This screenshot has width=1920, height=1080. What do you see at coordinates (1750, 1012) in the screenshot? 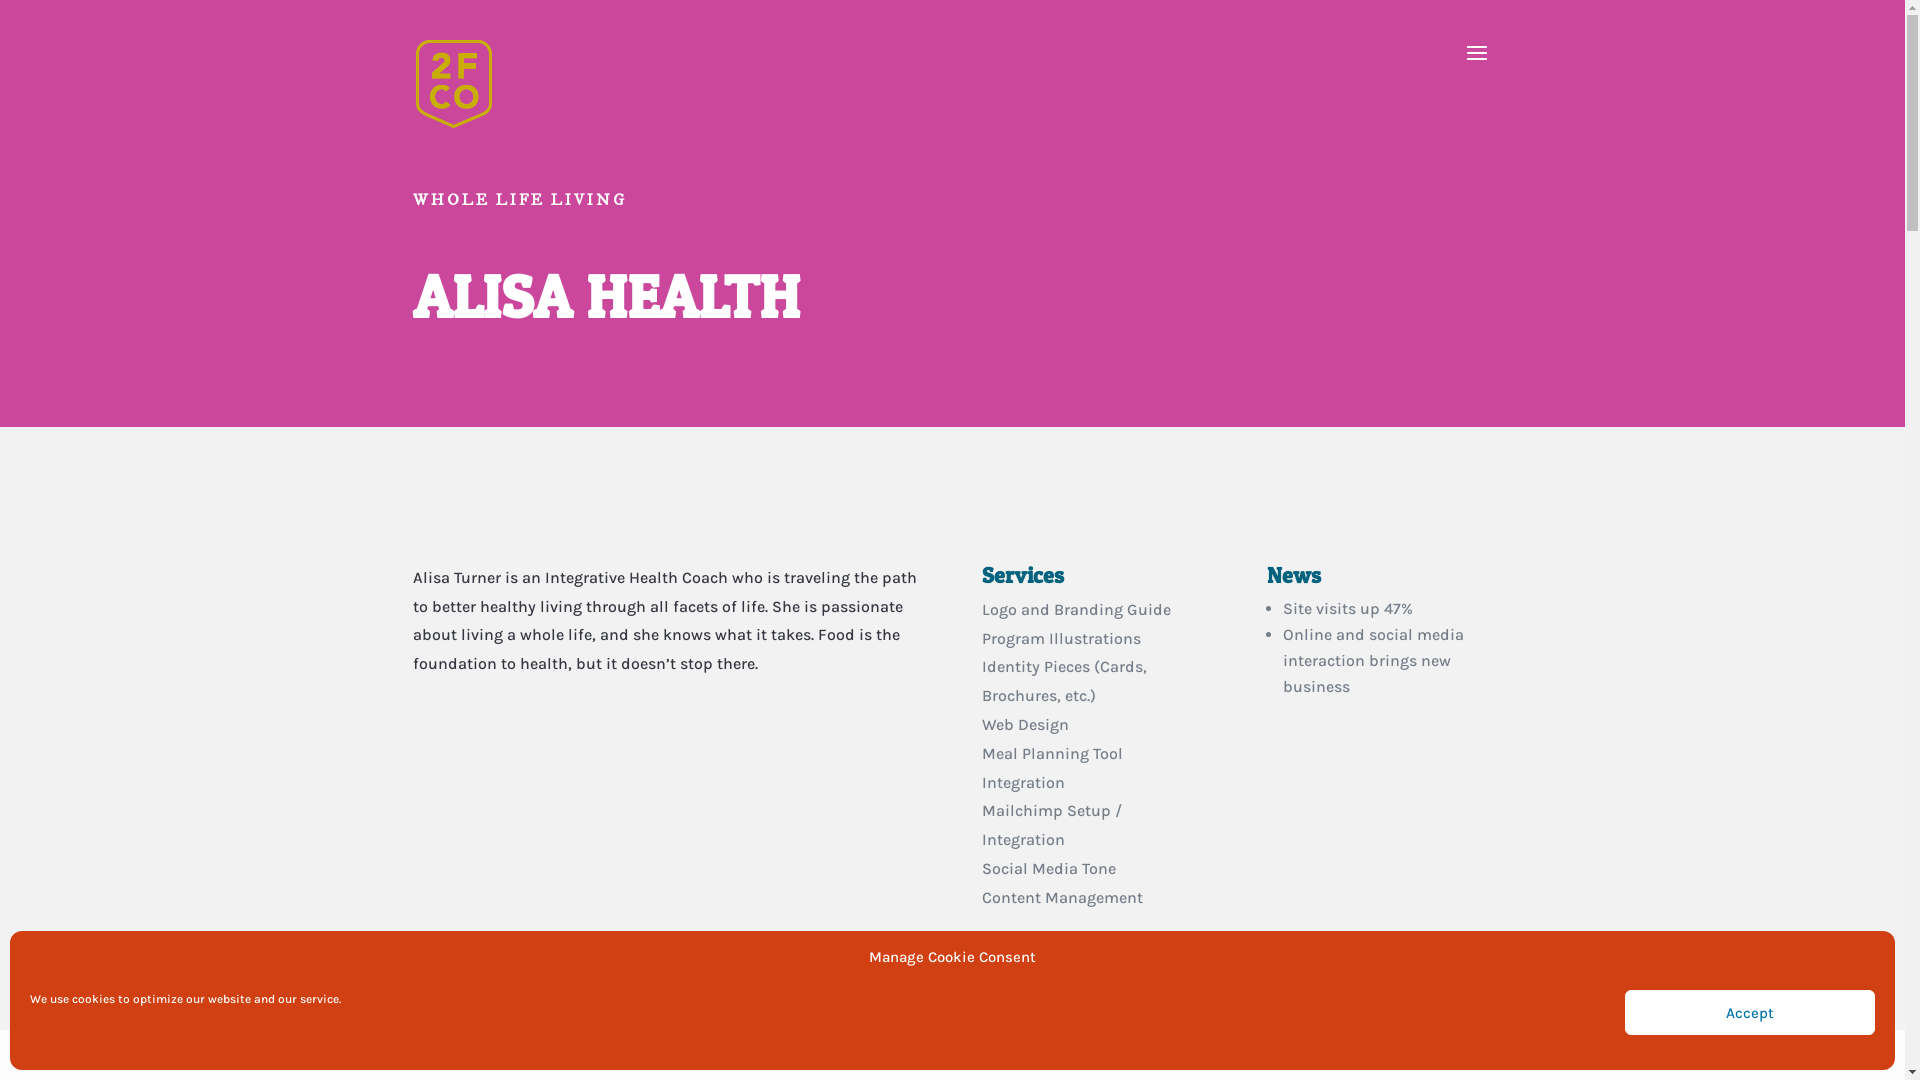
I see `Accept` at bounding box center [1750, 1012].